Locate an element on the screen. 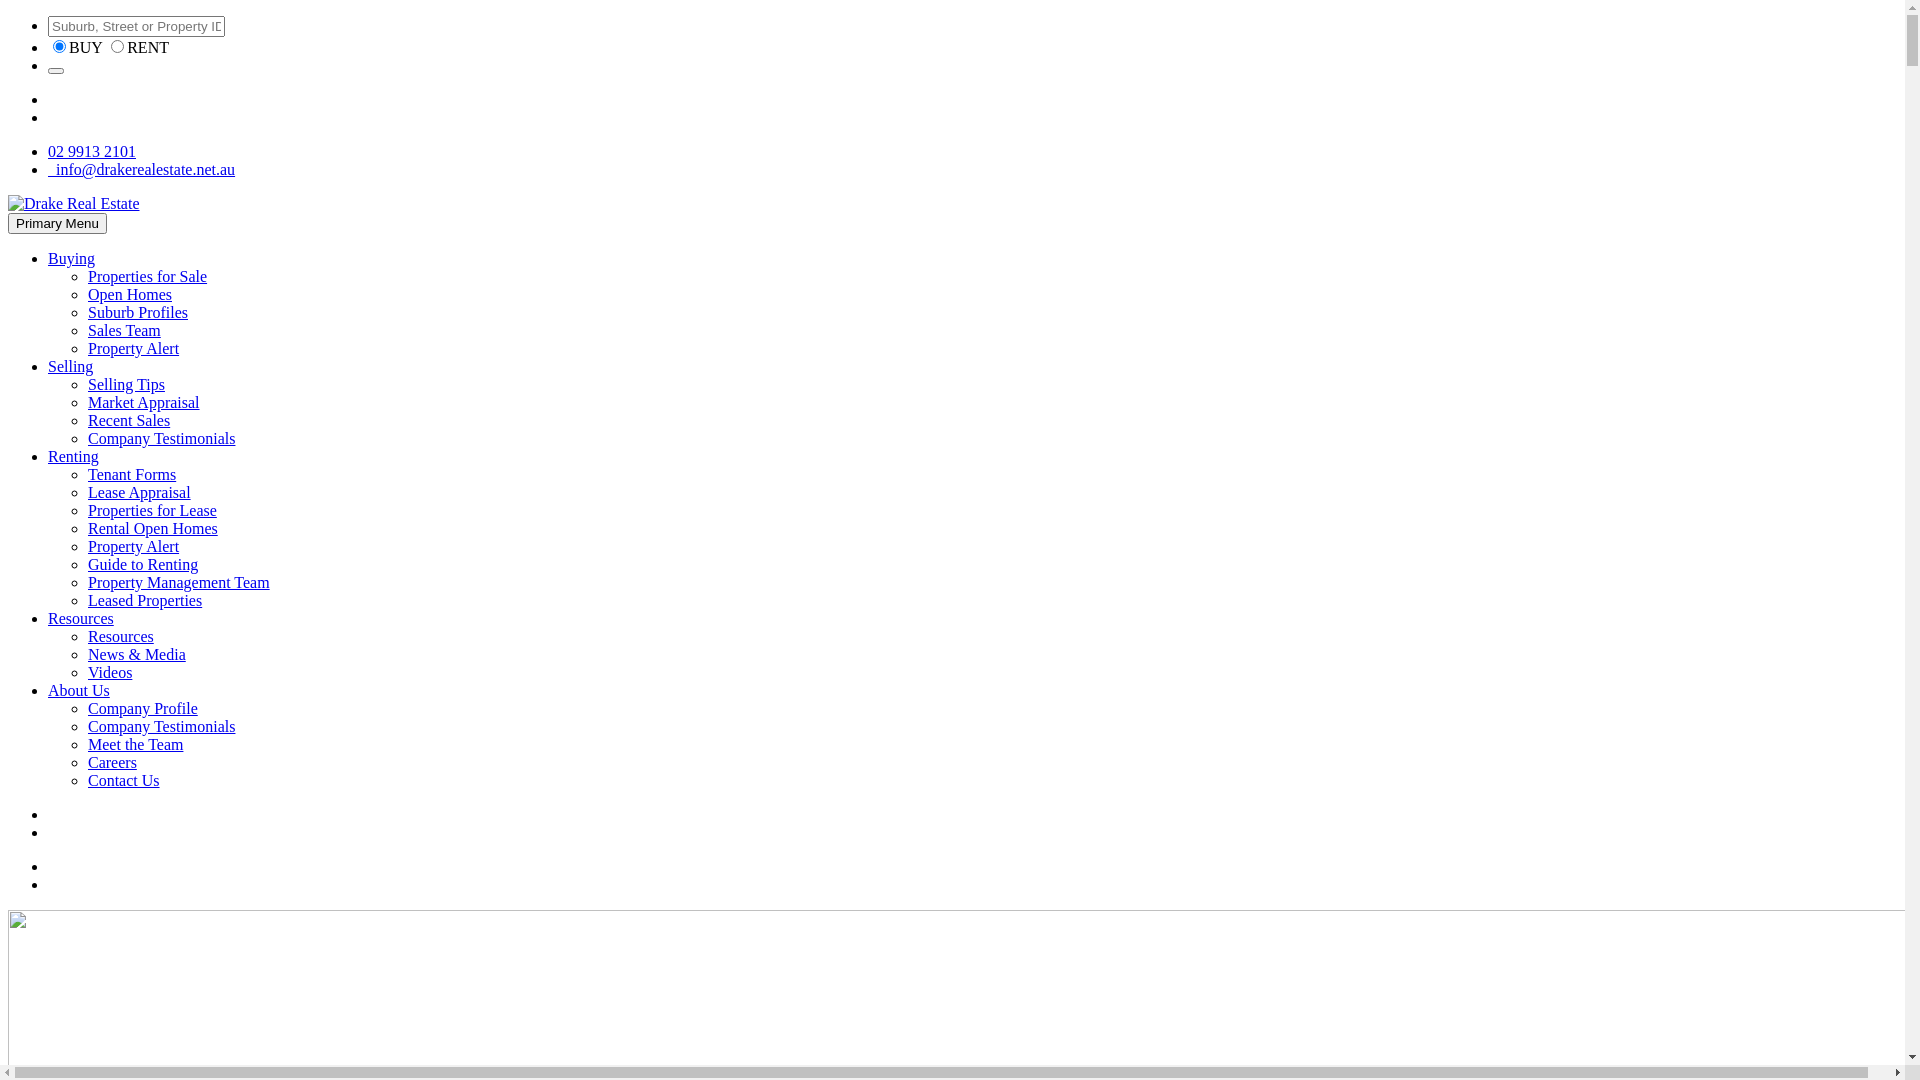  Selling Tips is located at coordinates (126, 384).